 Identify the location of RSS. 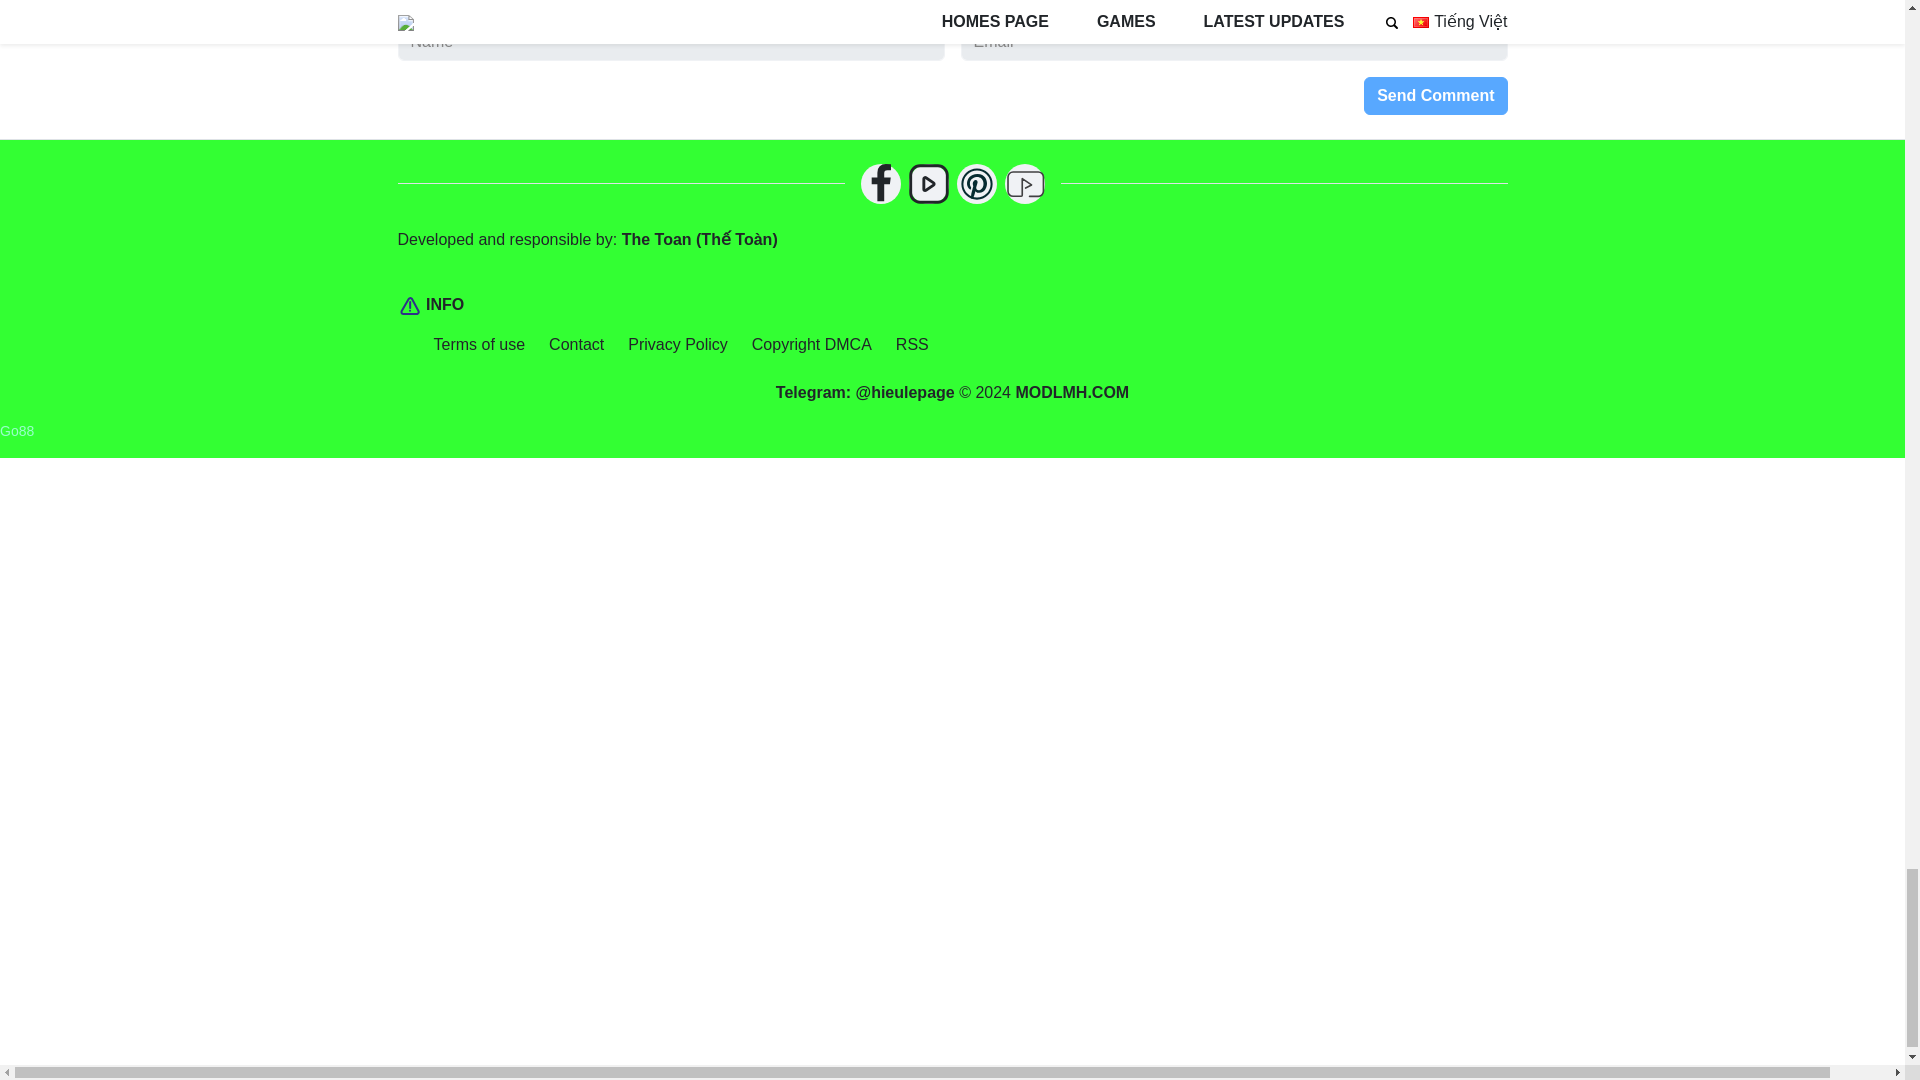
(912, 344).